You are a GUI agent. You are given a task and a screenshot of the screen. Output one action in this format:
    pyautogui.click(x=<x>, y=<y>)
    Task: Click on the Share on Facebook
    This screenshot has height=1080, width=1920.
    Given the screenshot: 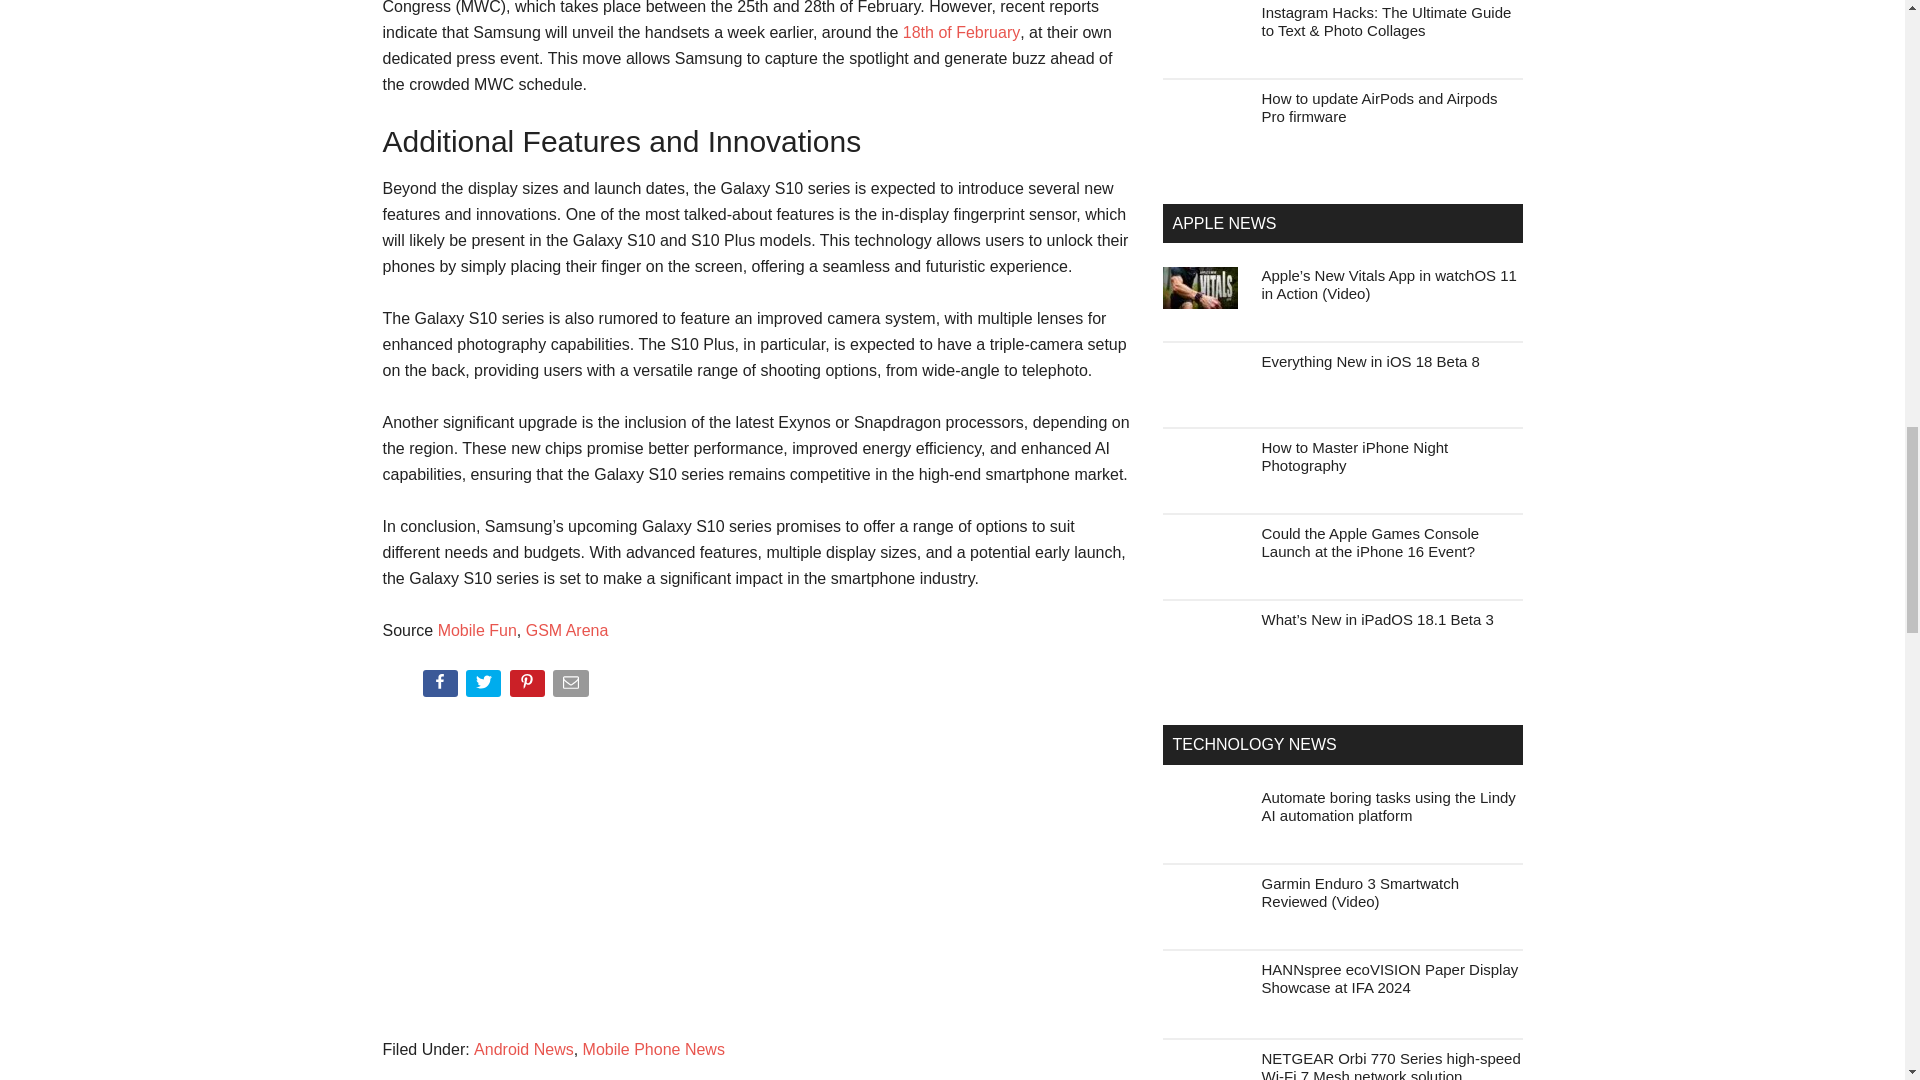 What is the action you would take?
    pyautogui.click(x=441, y=687)
    